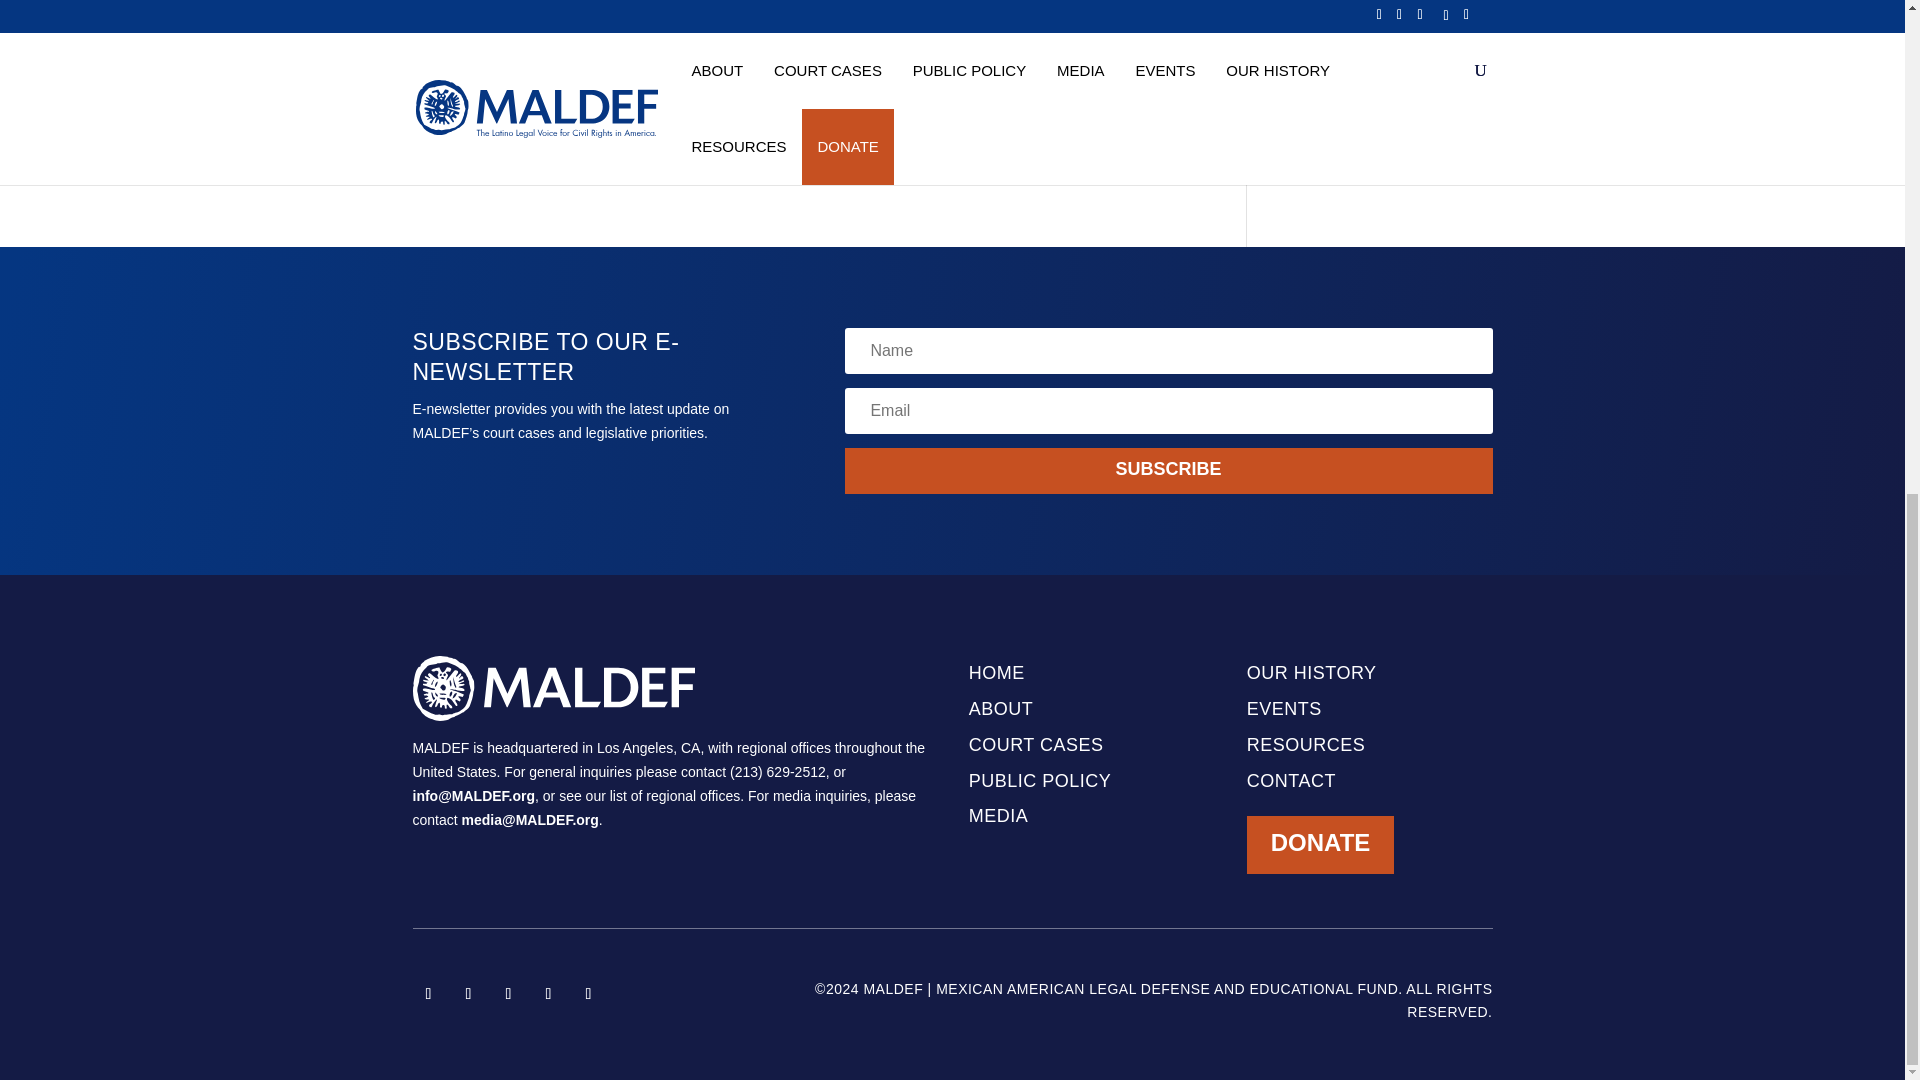  What do you see at coordinates (428, 994) in the screenshot?
I see `Follow on Facebook` at bounding box center [428, 994].